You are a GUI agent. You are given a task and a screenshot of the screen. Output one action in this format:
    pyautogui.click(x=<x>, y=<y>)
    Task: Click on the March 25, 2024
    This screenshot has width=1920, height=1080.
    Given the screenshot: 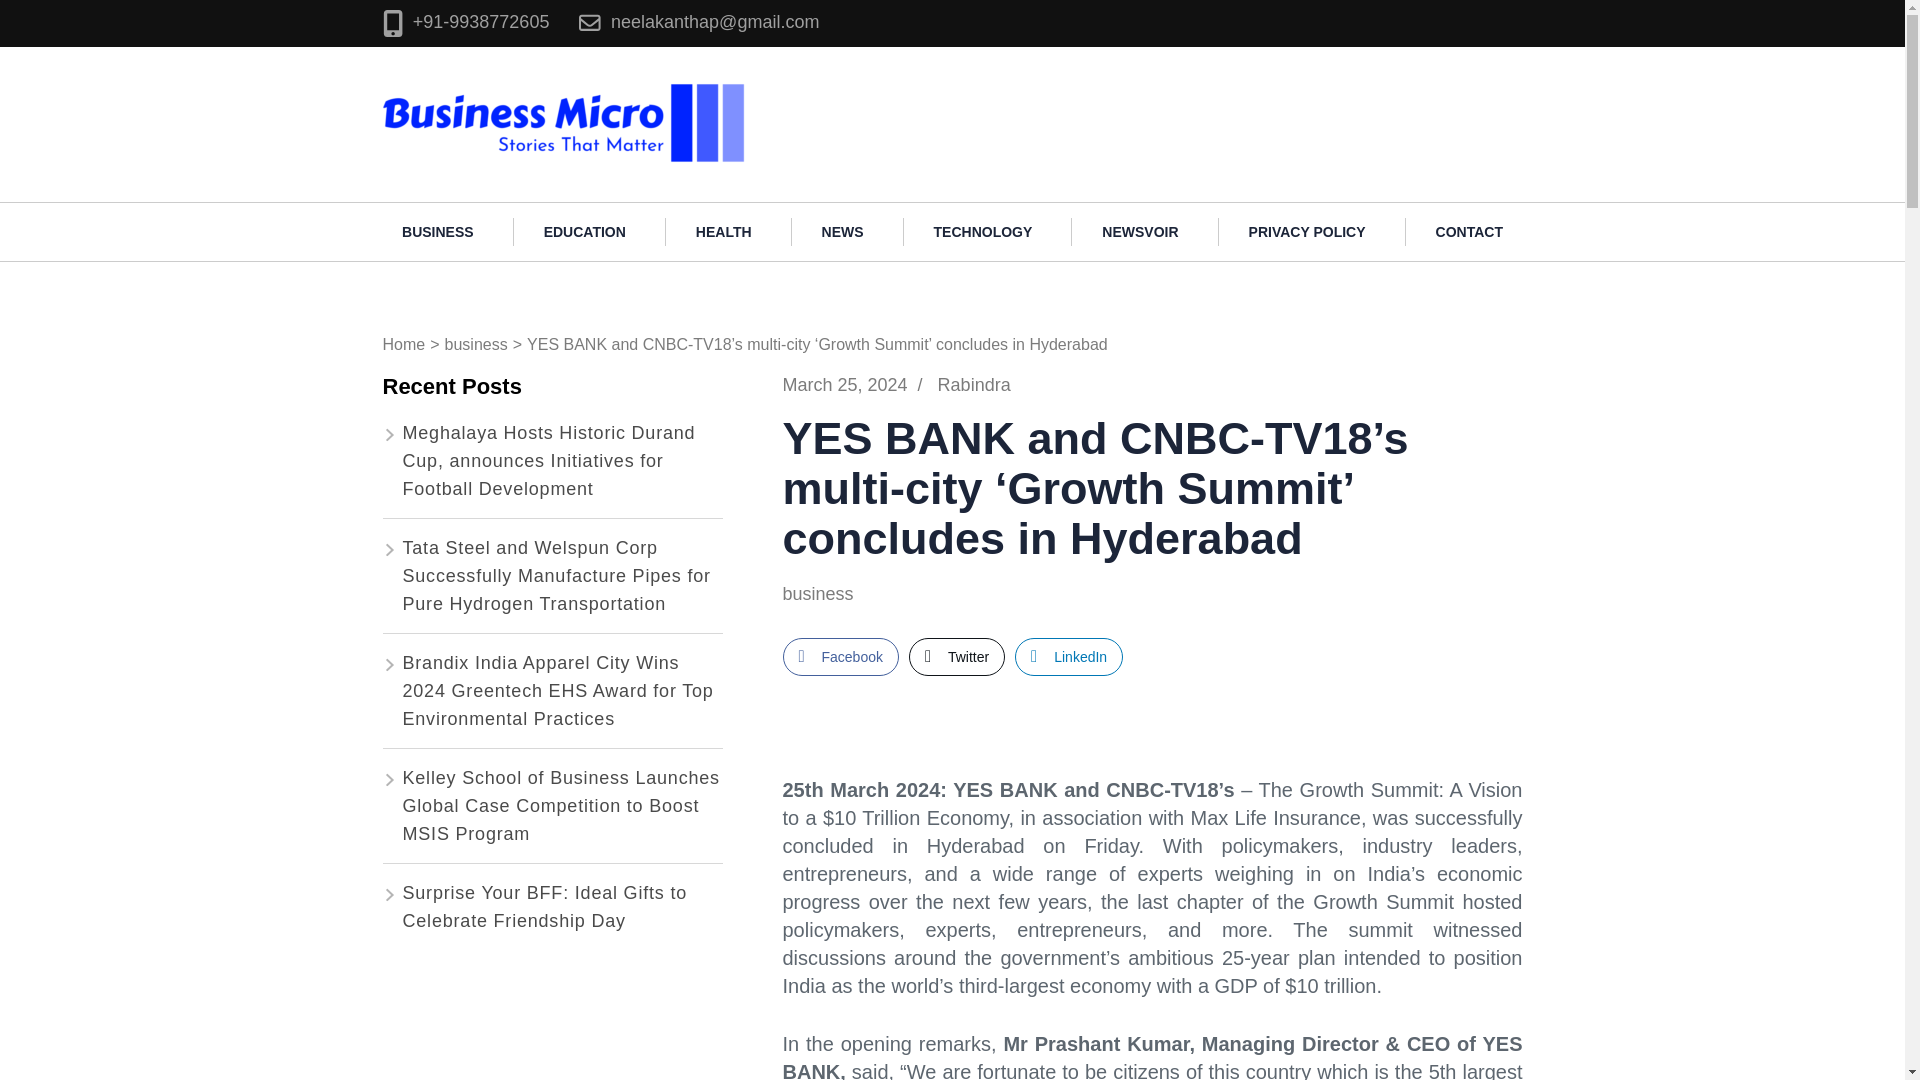 What is the action you would take?
    pyautogui.click(x=844, y=384)
    